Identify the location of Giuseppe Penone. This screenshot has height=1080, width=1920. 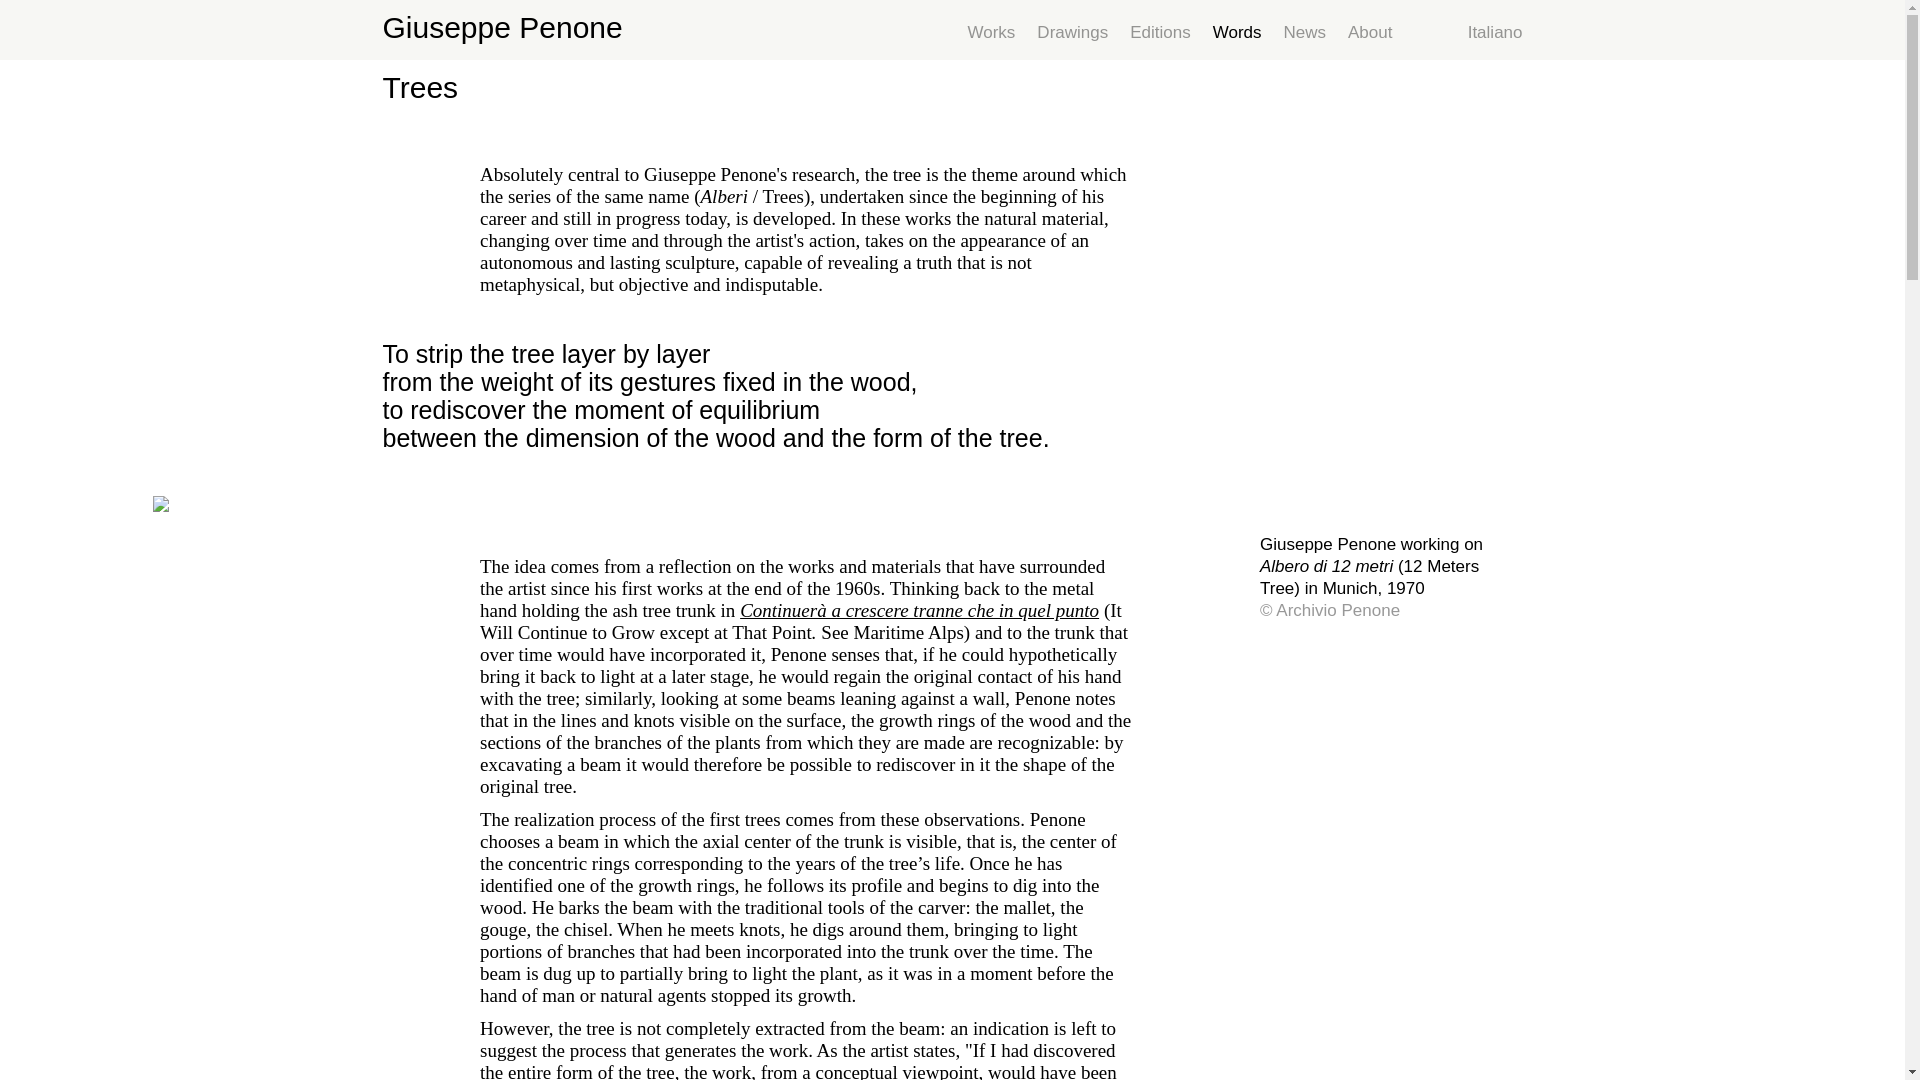
(502, 27).